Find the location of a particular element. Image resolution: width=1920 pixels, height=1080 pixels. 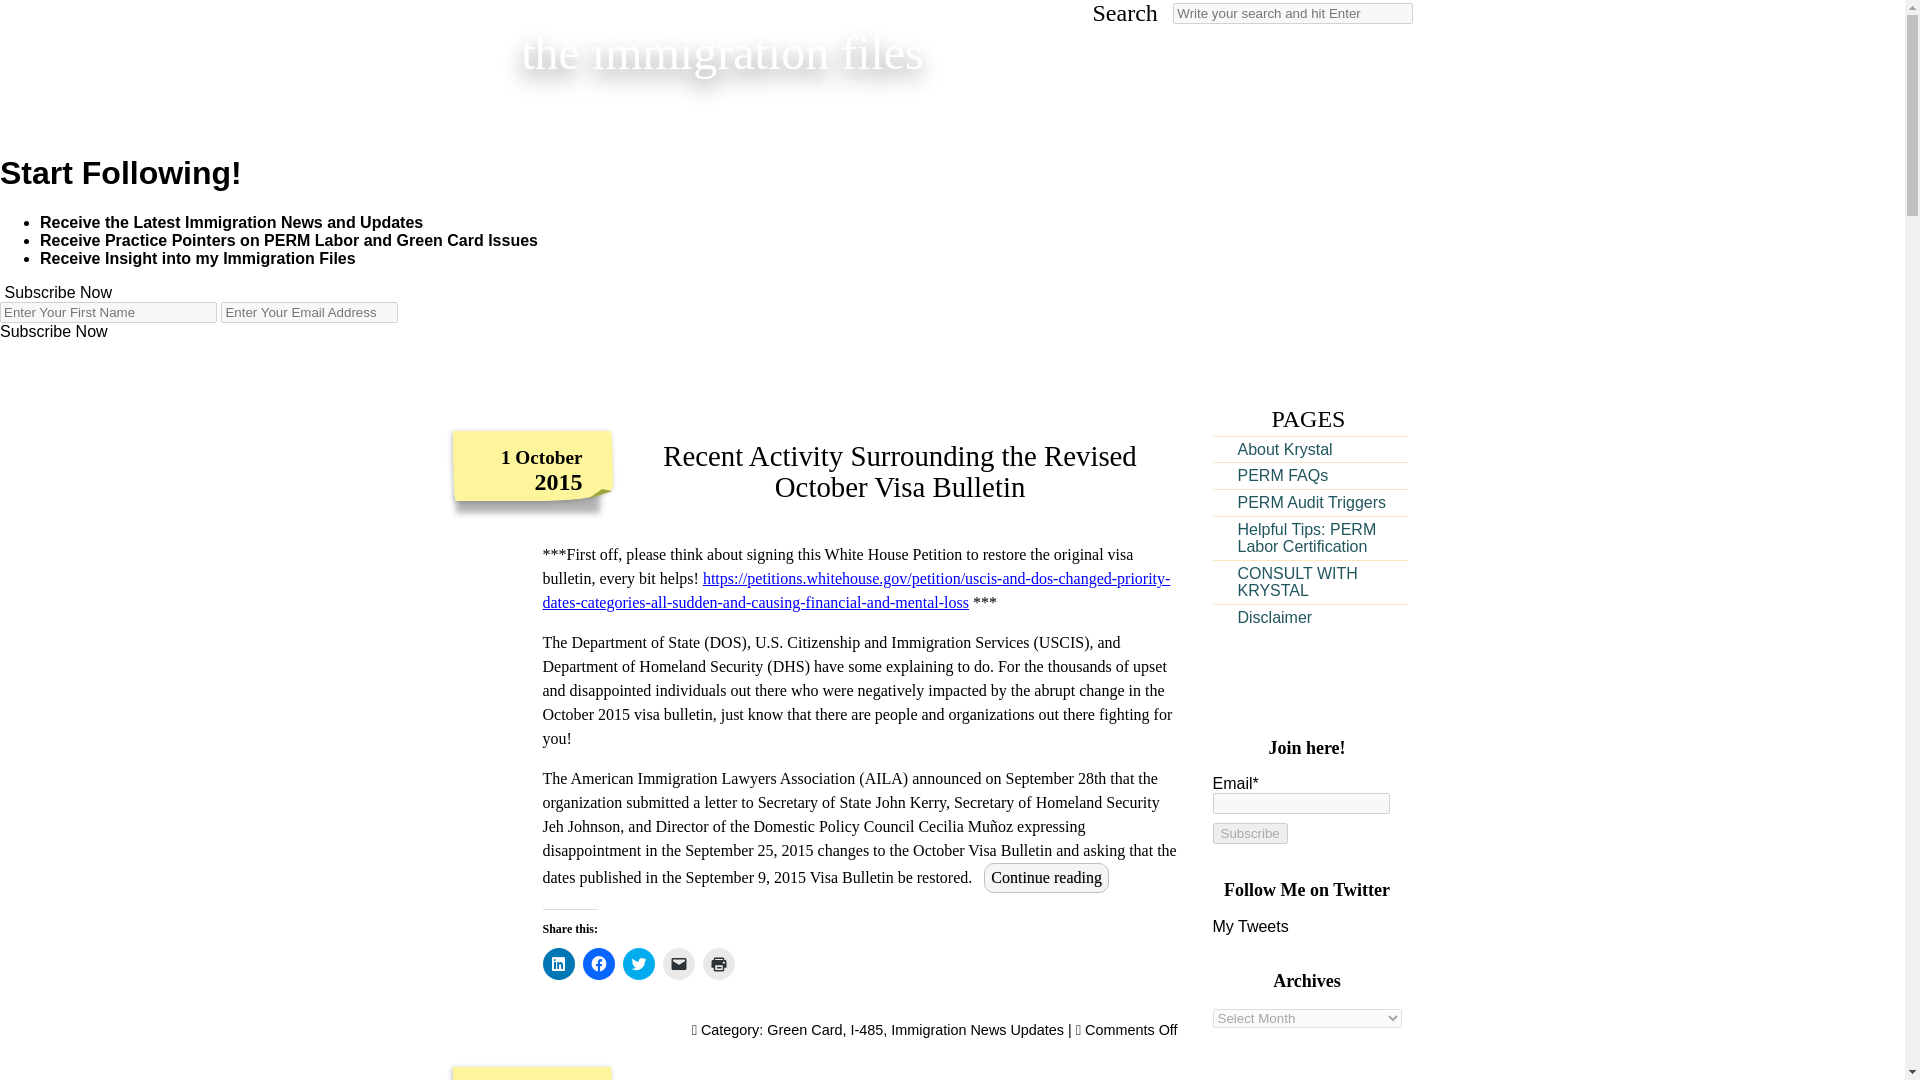

Continue reading is located at coordinates (1046, 878).